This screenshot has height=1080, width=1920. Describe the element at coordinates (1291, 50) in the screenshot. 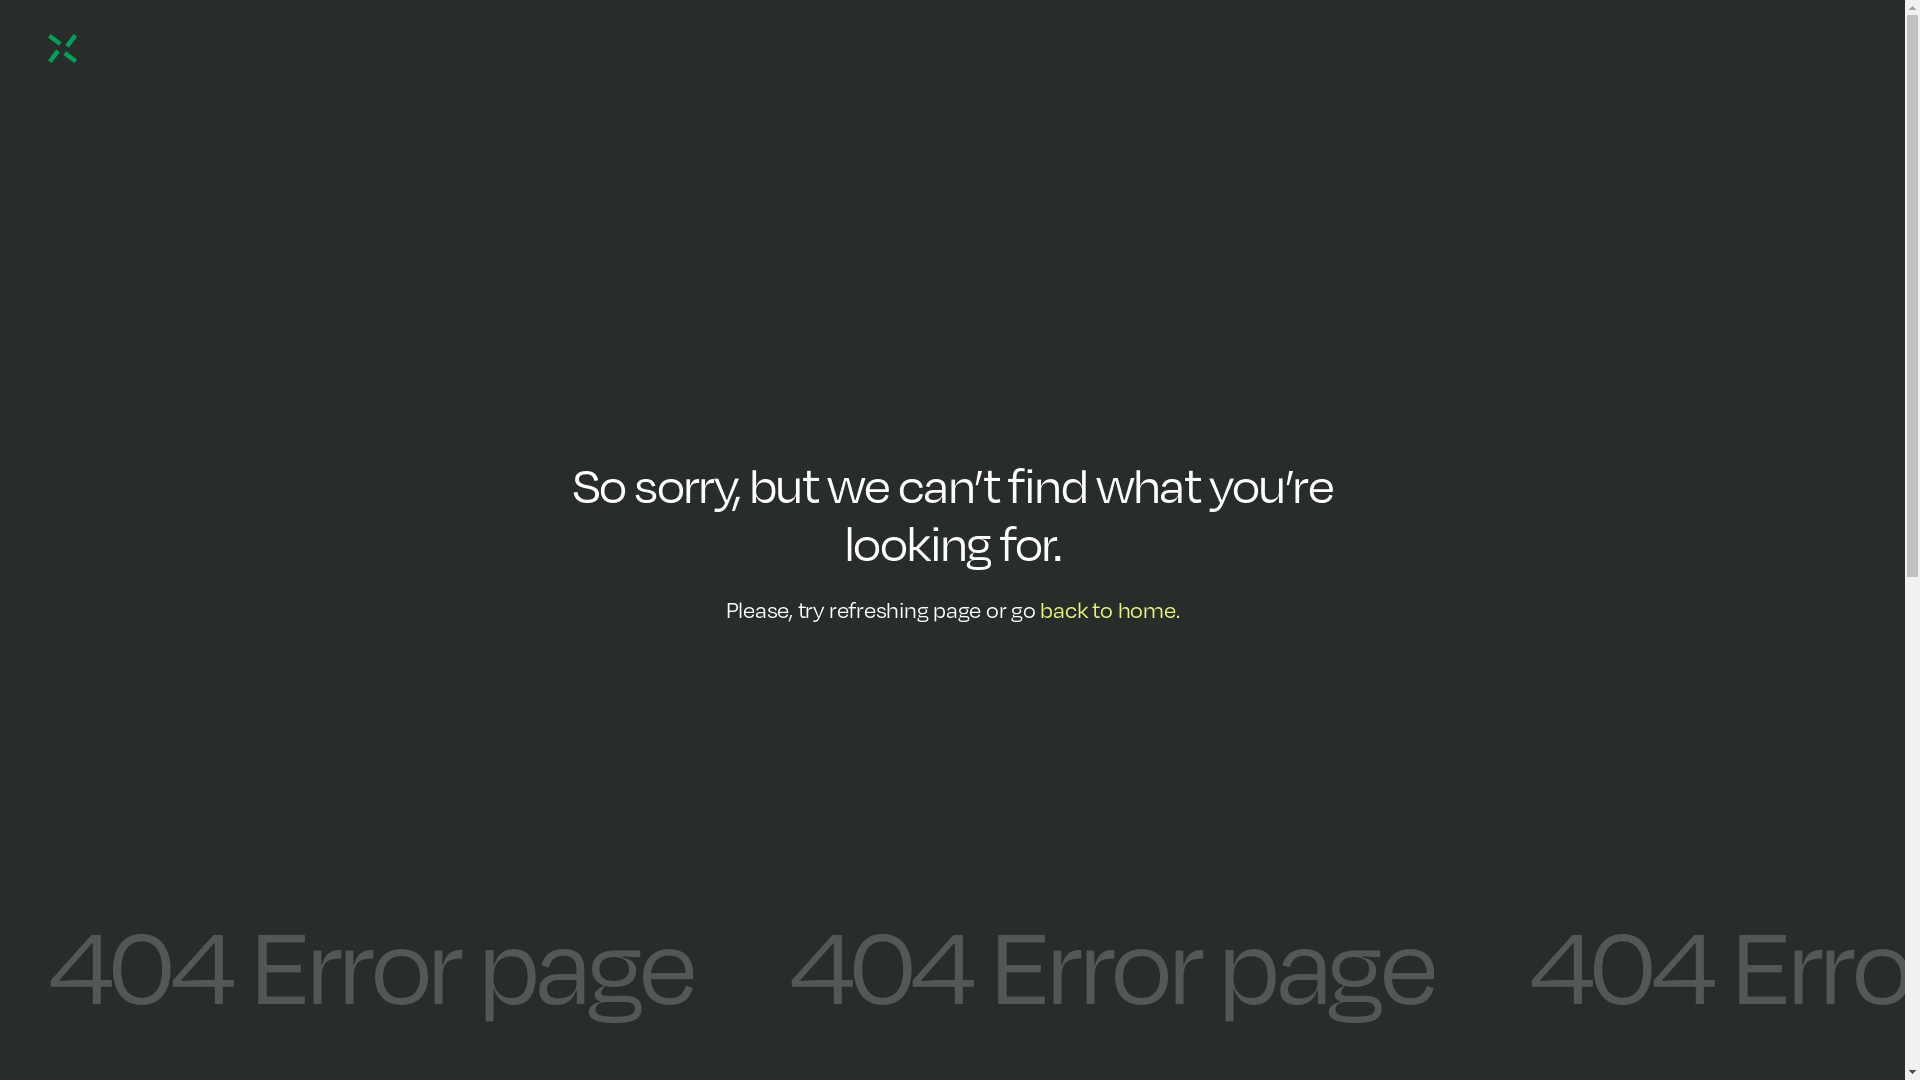

I see `News` at that location.